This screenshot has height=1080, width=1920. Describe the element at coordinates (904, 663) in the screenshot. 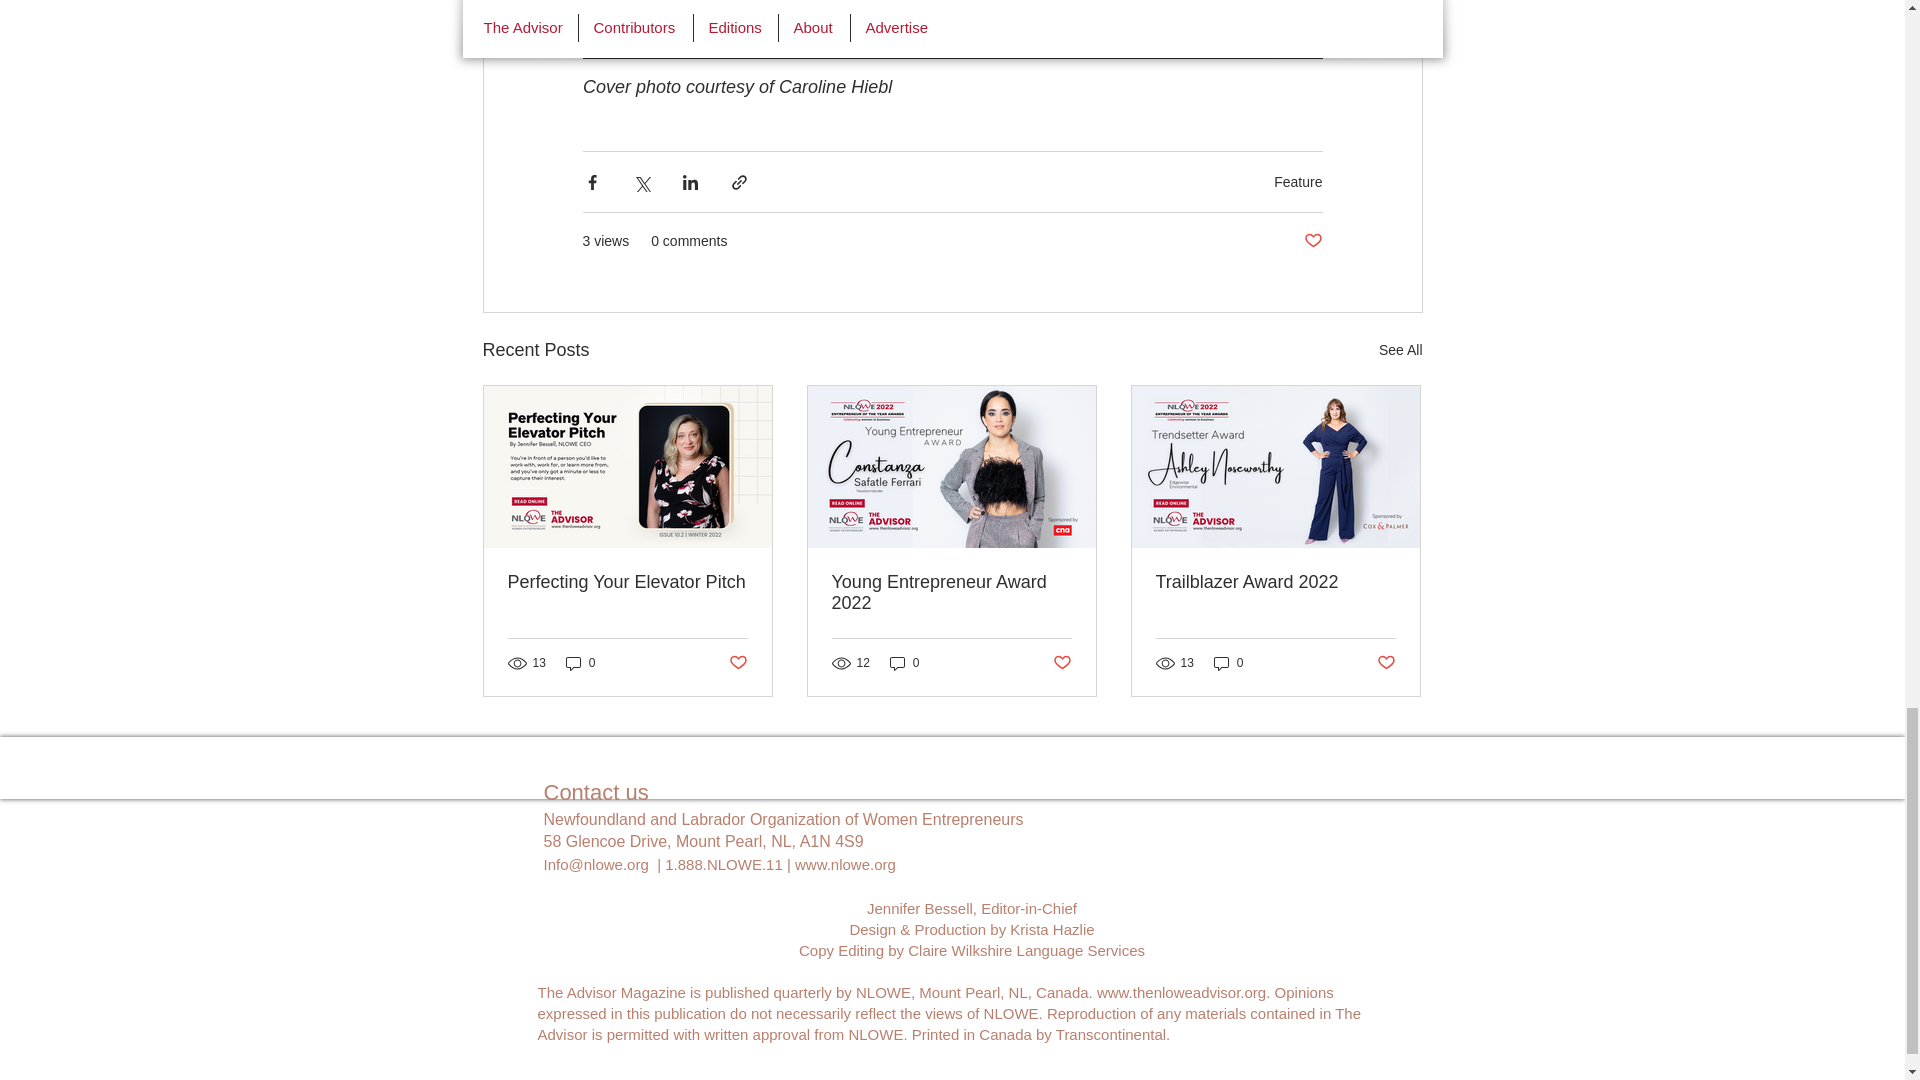

I see `0` at that location.